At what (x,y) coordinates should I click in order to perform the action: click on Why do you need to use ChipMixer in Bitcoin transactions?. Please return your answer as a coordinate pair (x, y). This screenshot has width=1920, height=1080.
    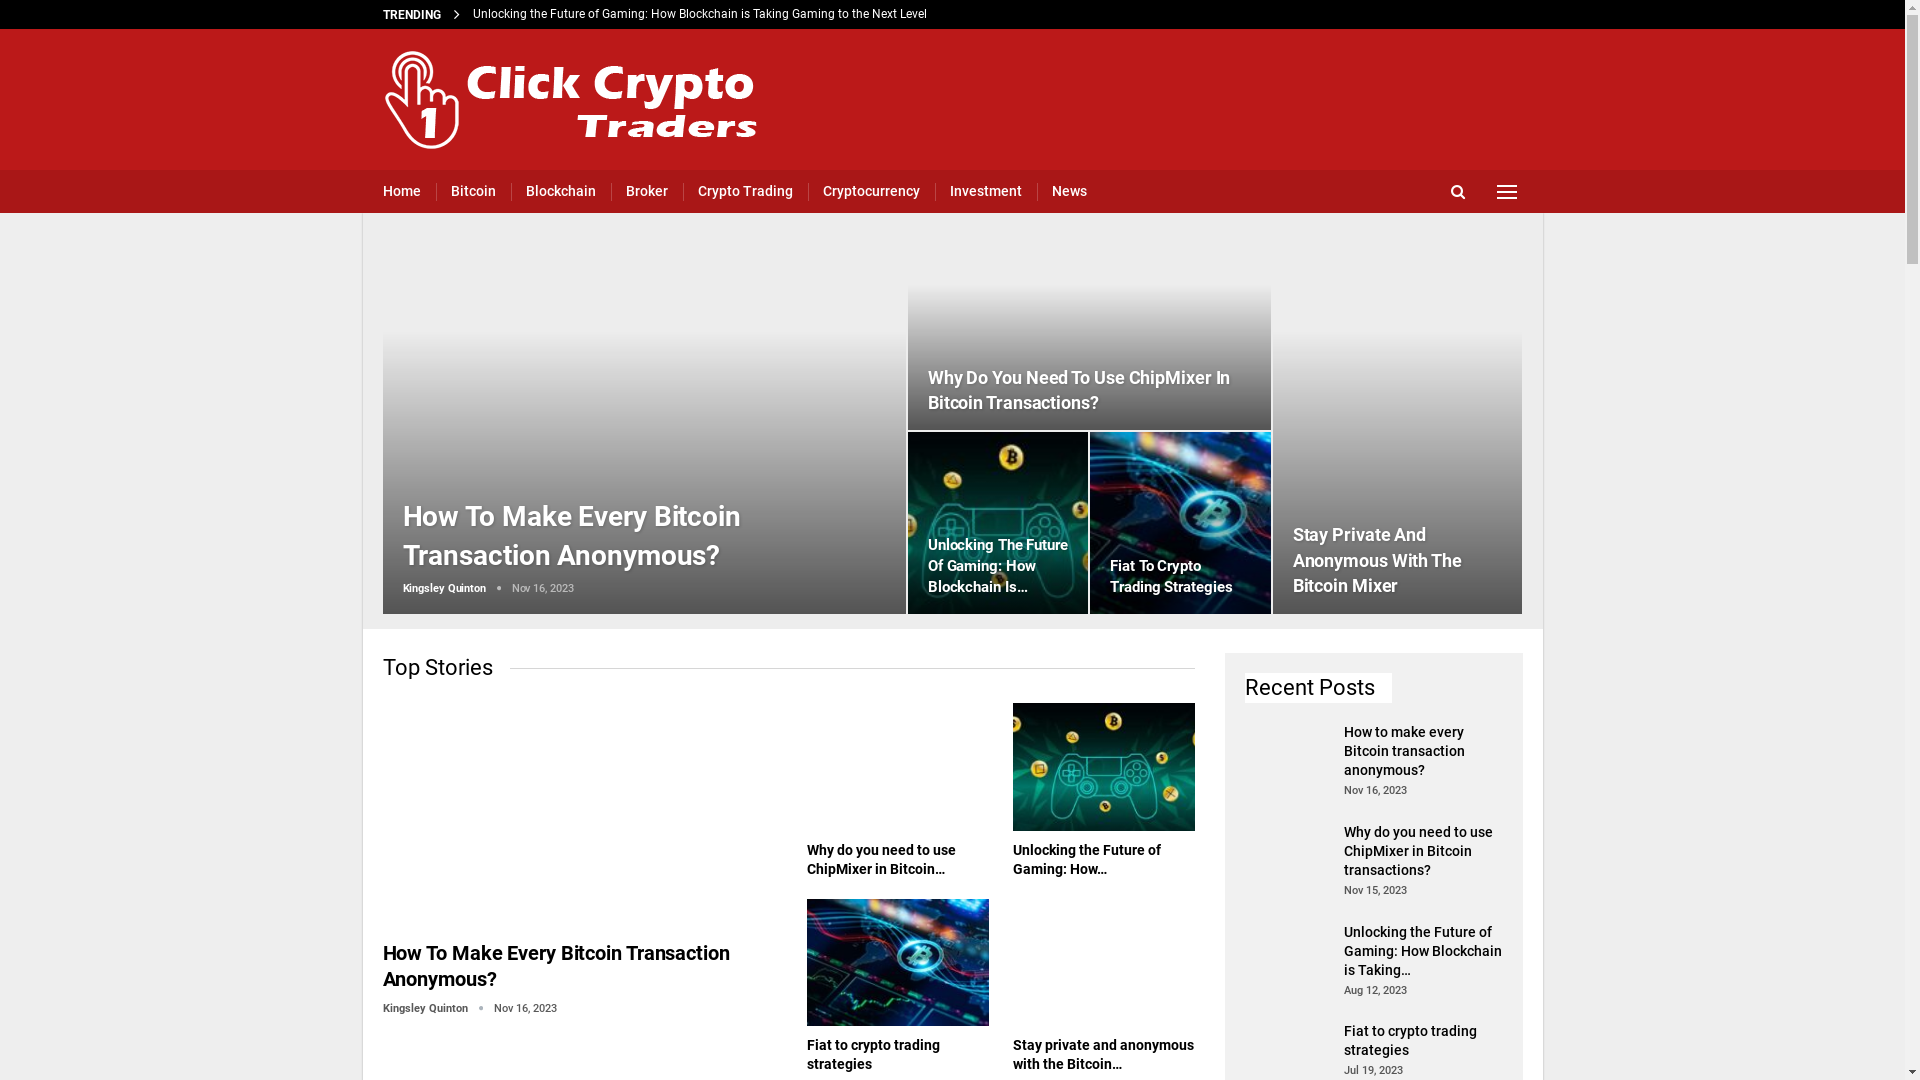
    Looking at the image, I should click on (898, 766).